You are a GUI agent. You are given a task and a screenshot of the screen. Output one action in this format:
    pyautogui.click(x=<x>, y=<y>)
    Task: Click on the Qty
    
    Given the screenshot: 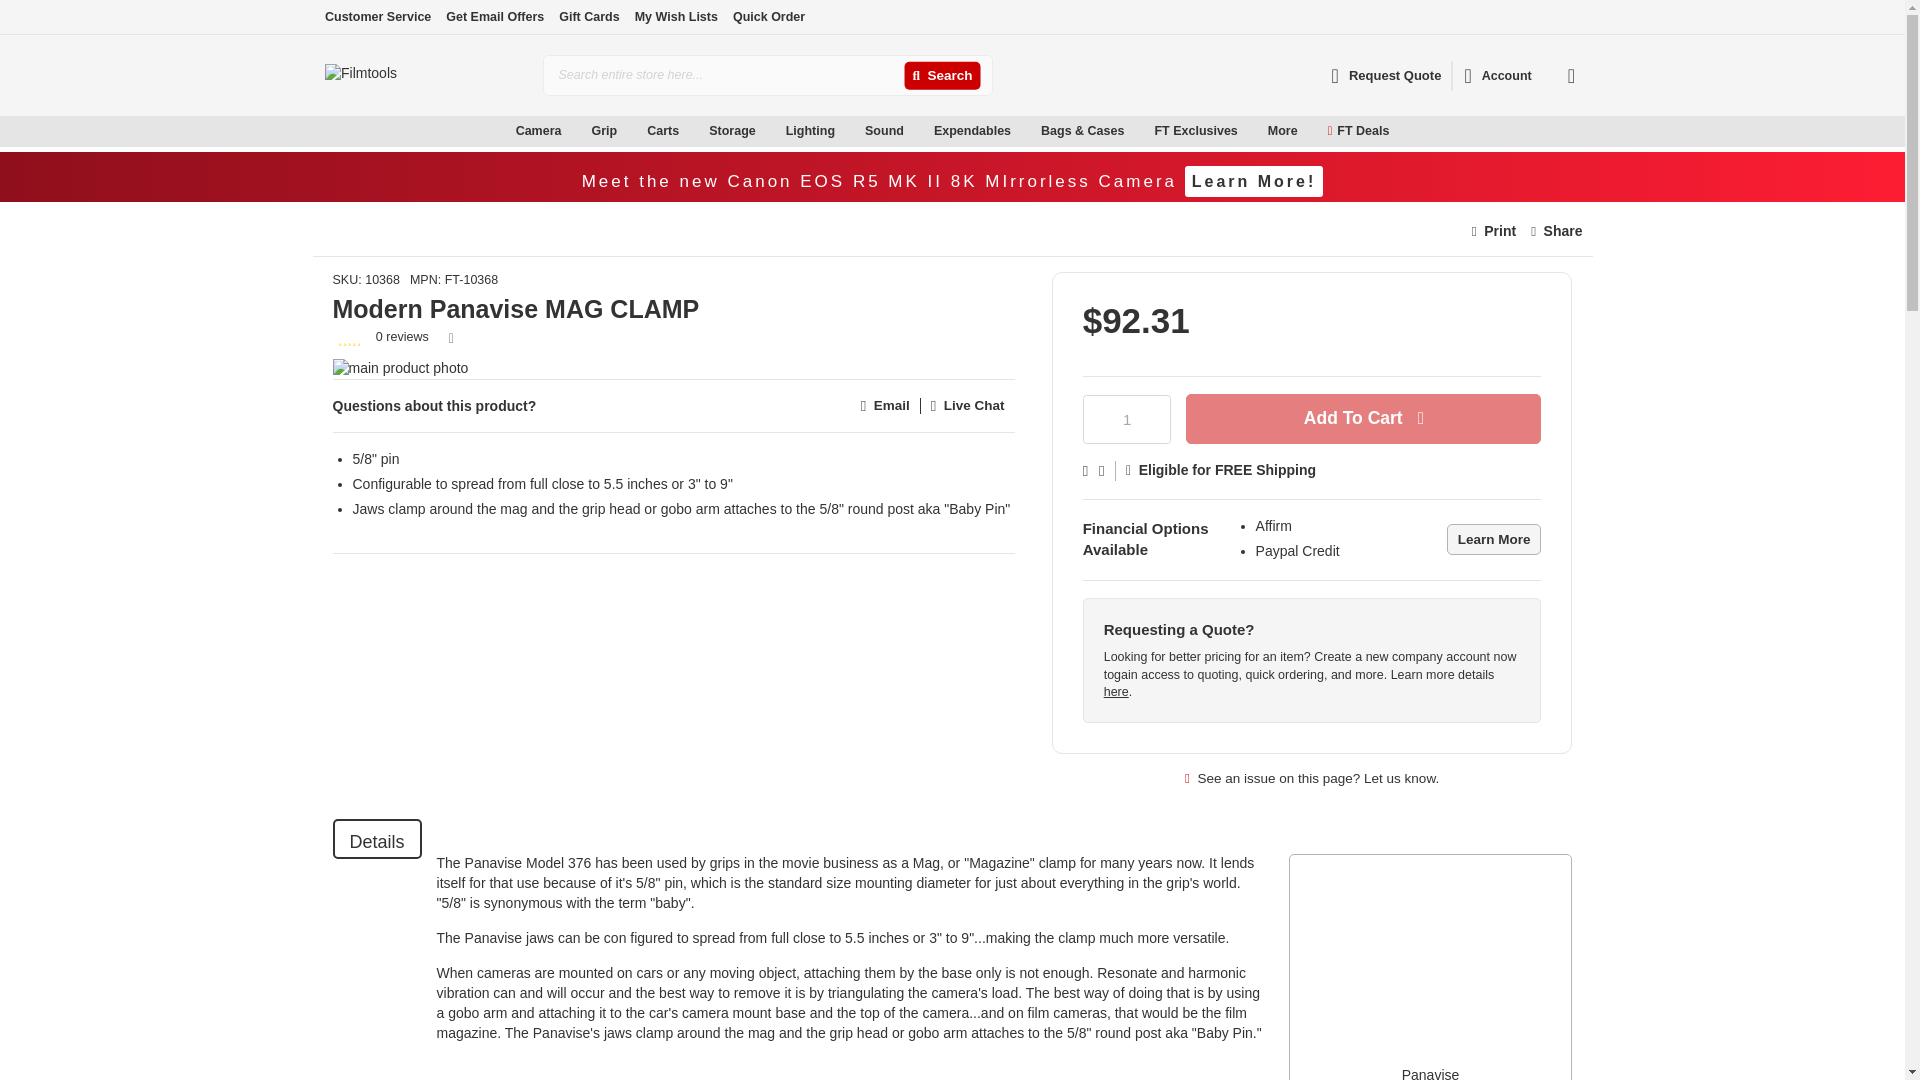 What is the action you would take?
    pyautogui.click(x=1126, y=419)
    